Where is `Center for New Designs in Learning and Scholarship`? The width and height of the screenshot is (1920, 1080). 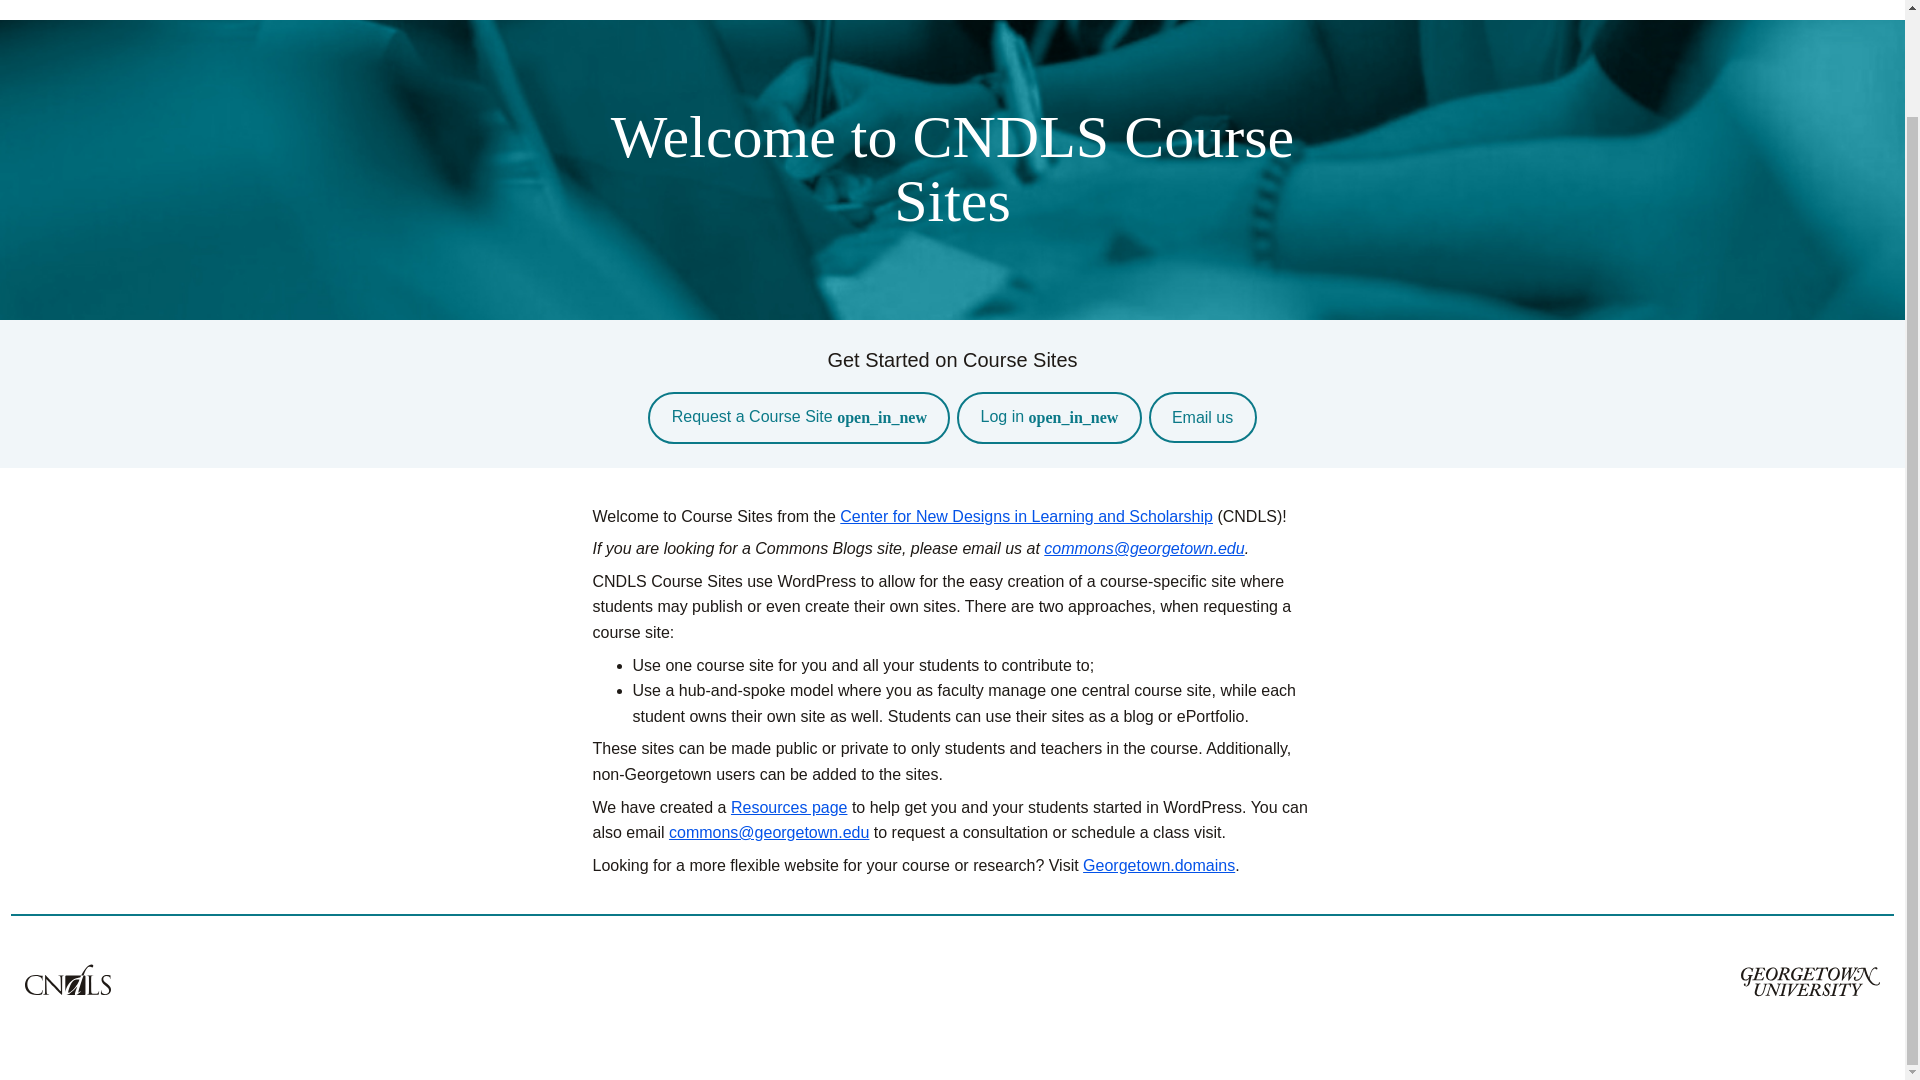
Center for New Designs in Learning and Scholarship is located at coordinates (1026, 516).